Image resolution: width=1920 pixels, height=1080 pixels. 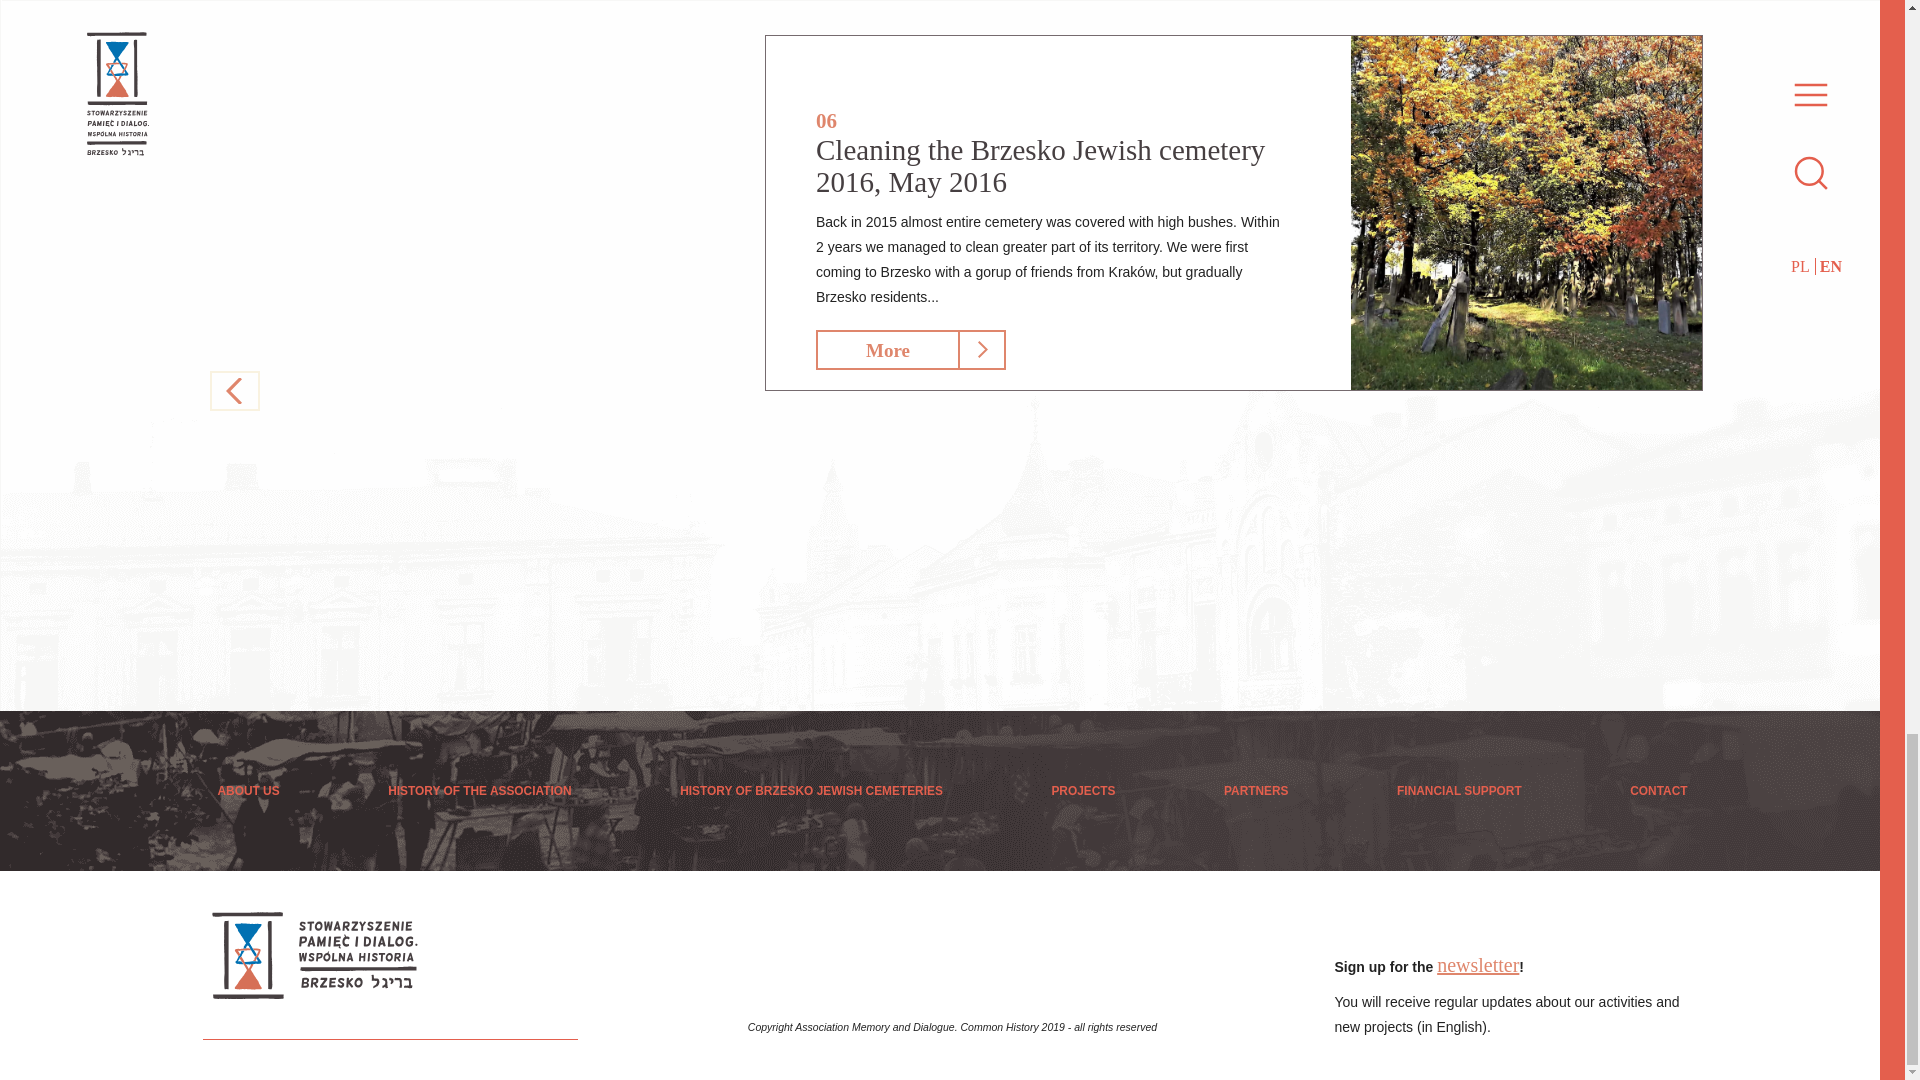 I want to click on More, so click(x=888, y=350).